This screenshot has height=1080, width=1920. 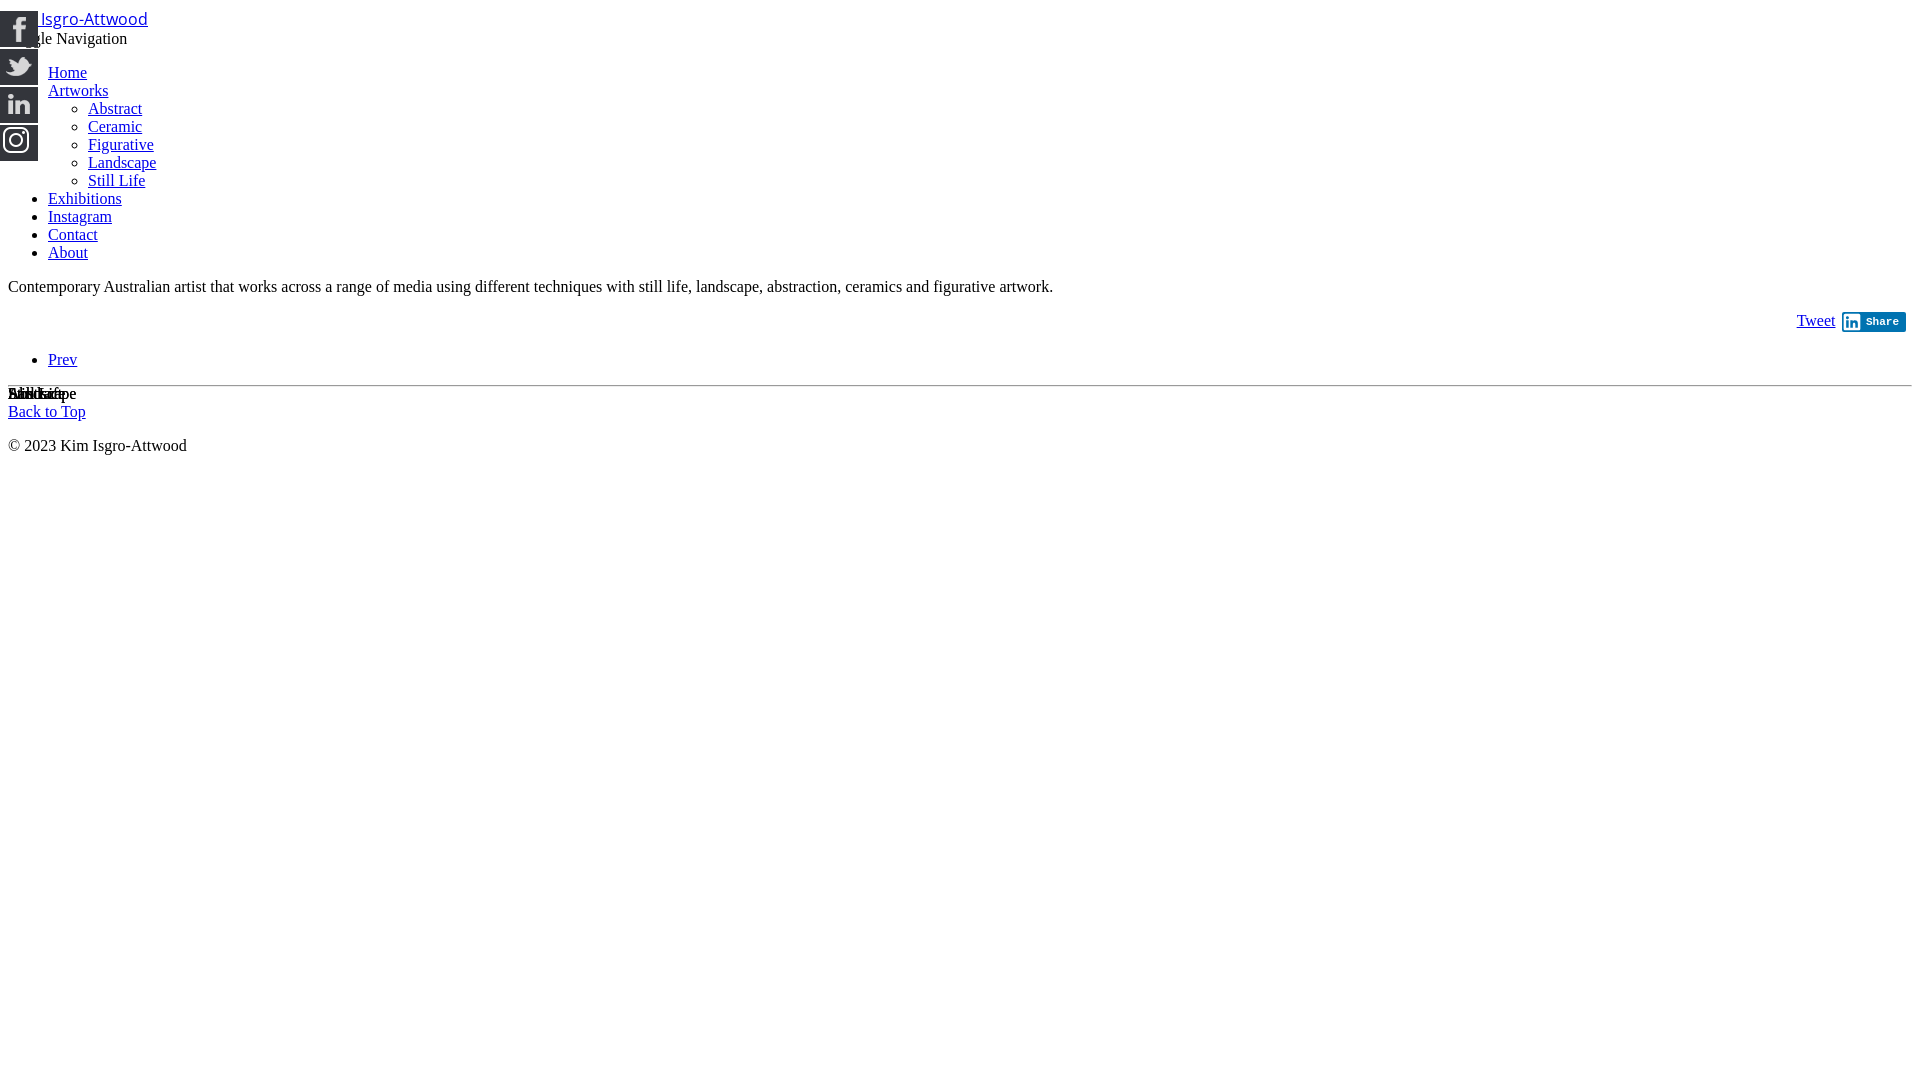 What do you see at coordinates (1816, 320) in the screenshot?
I see `Tweet` at bounding box center [1816, 320].